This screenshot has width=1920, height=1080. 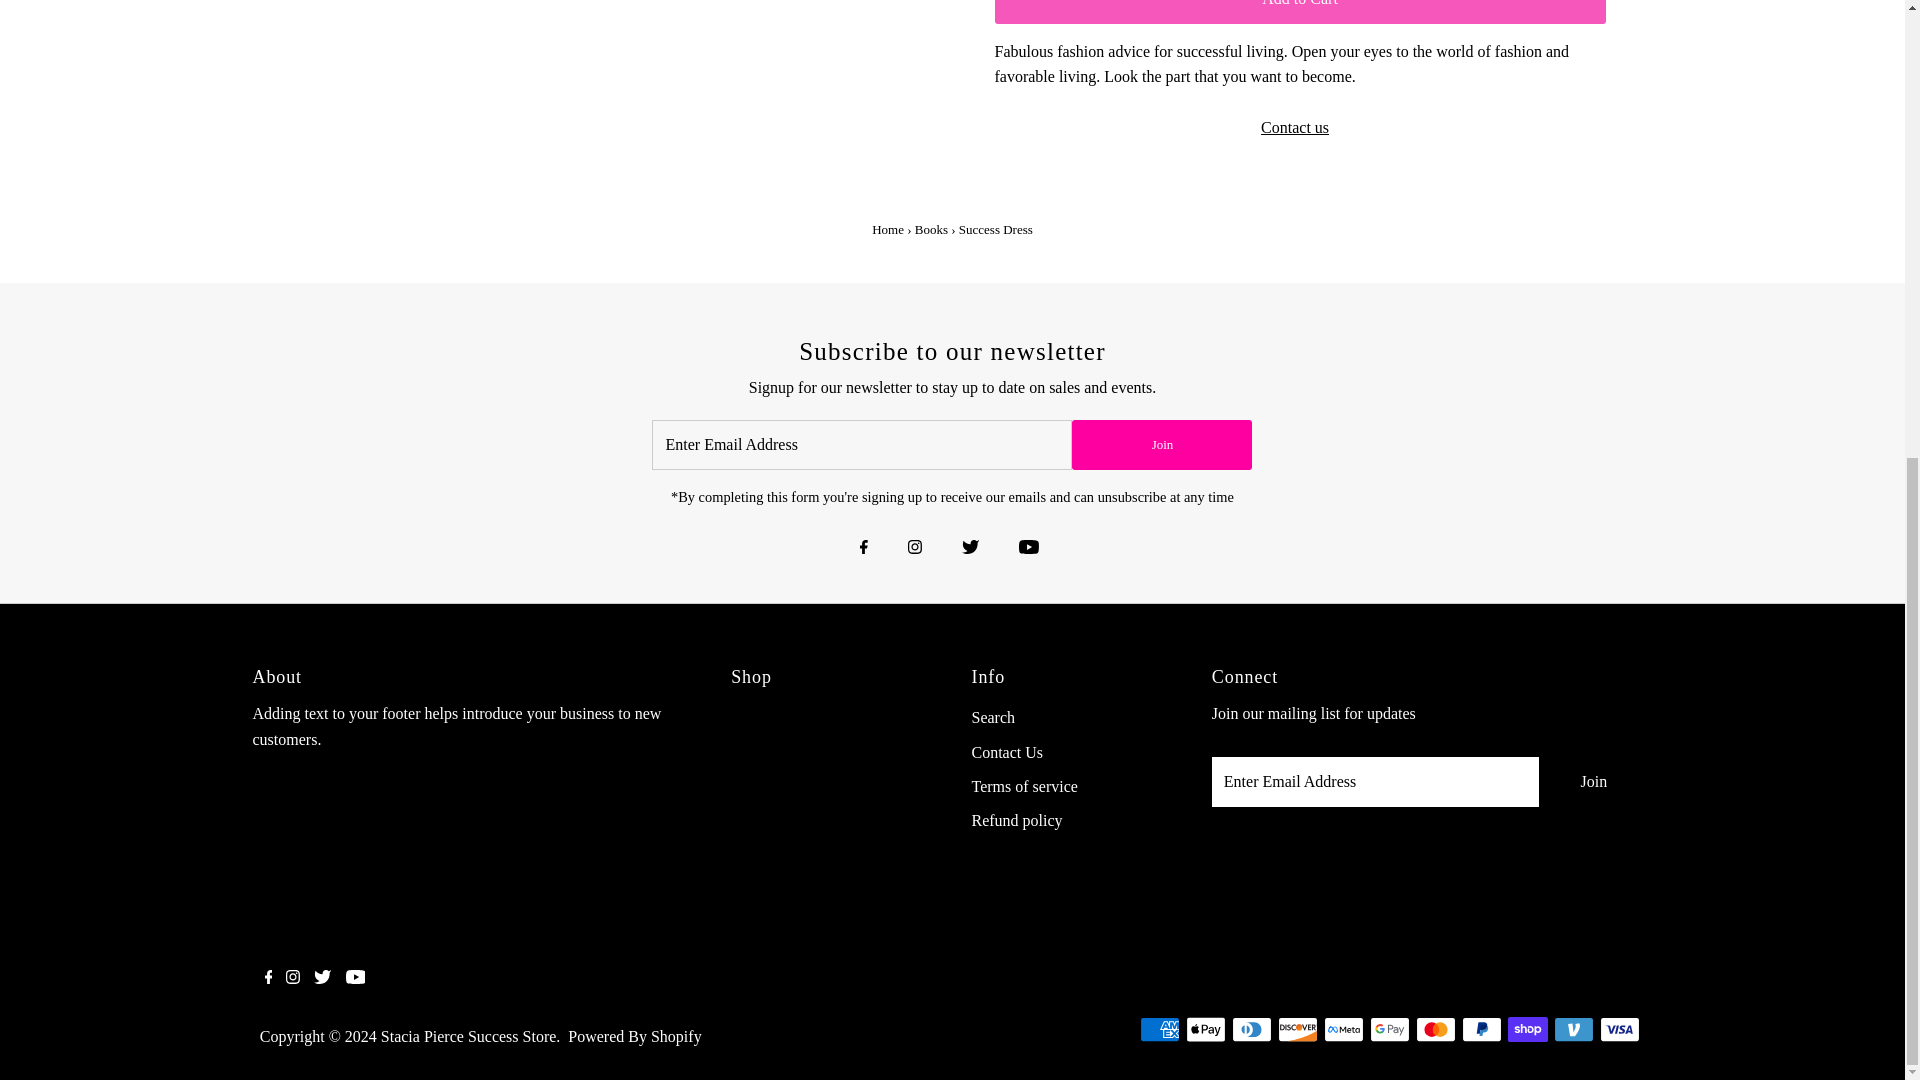 I want to click on Join, so click(x=1593, y=782).